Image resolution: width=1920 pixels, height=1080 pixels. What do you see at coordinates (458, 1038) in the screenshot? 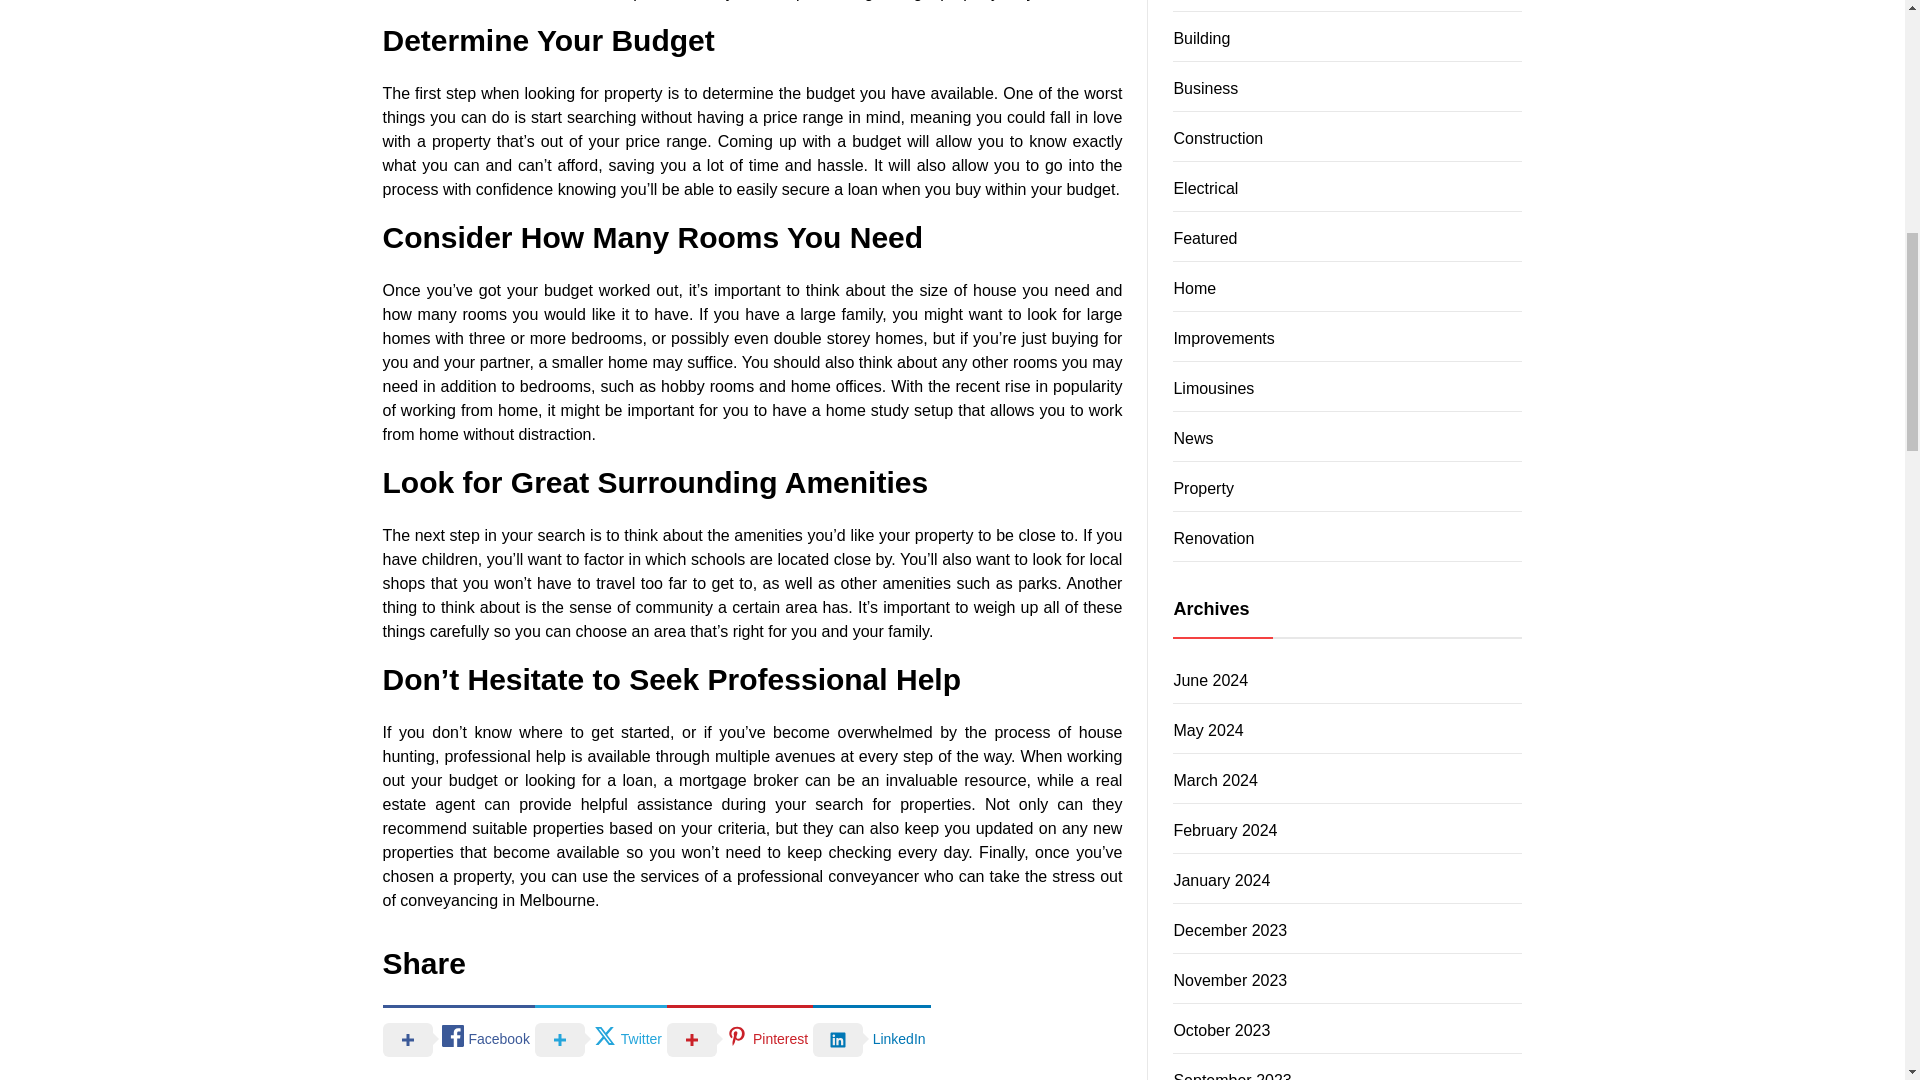
I see `Facebook` at bounding box center [458, 1038].